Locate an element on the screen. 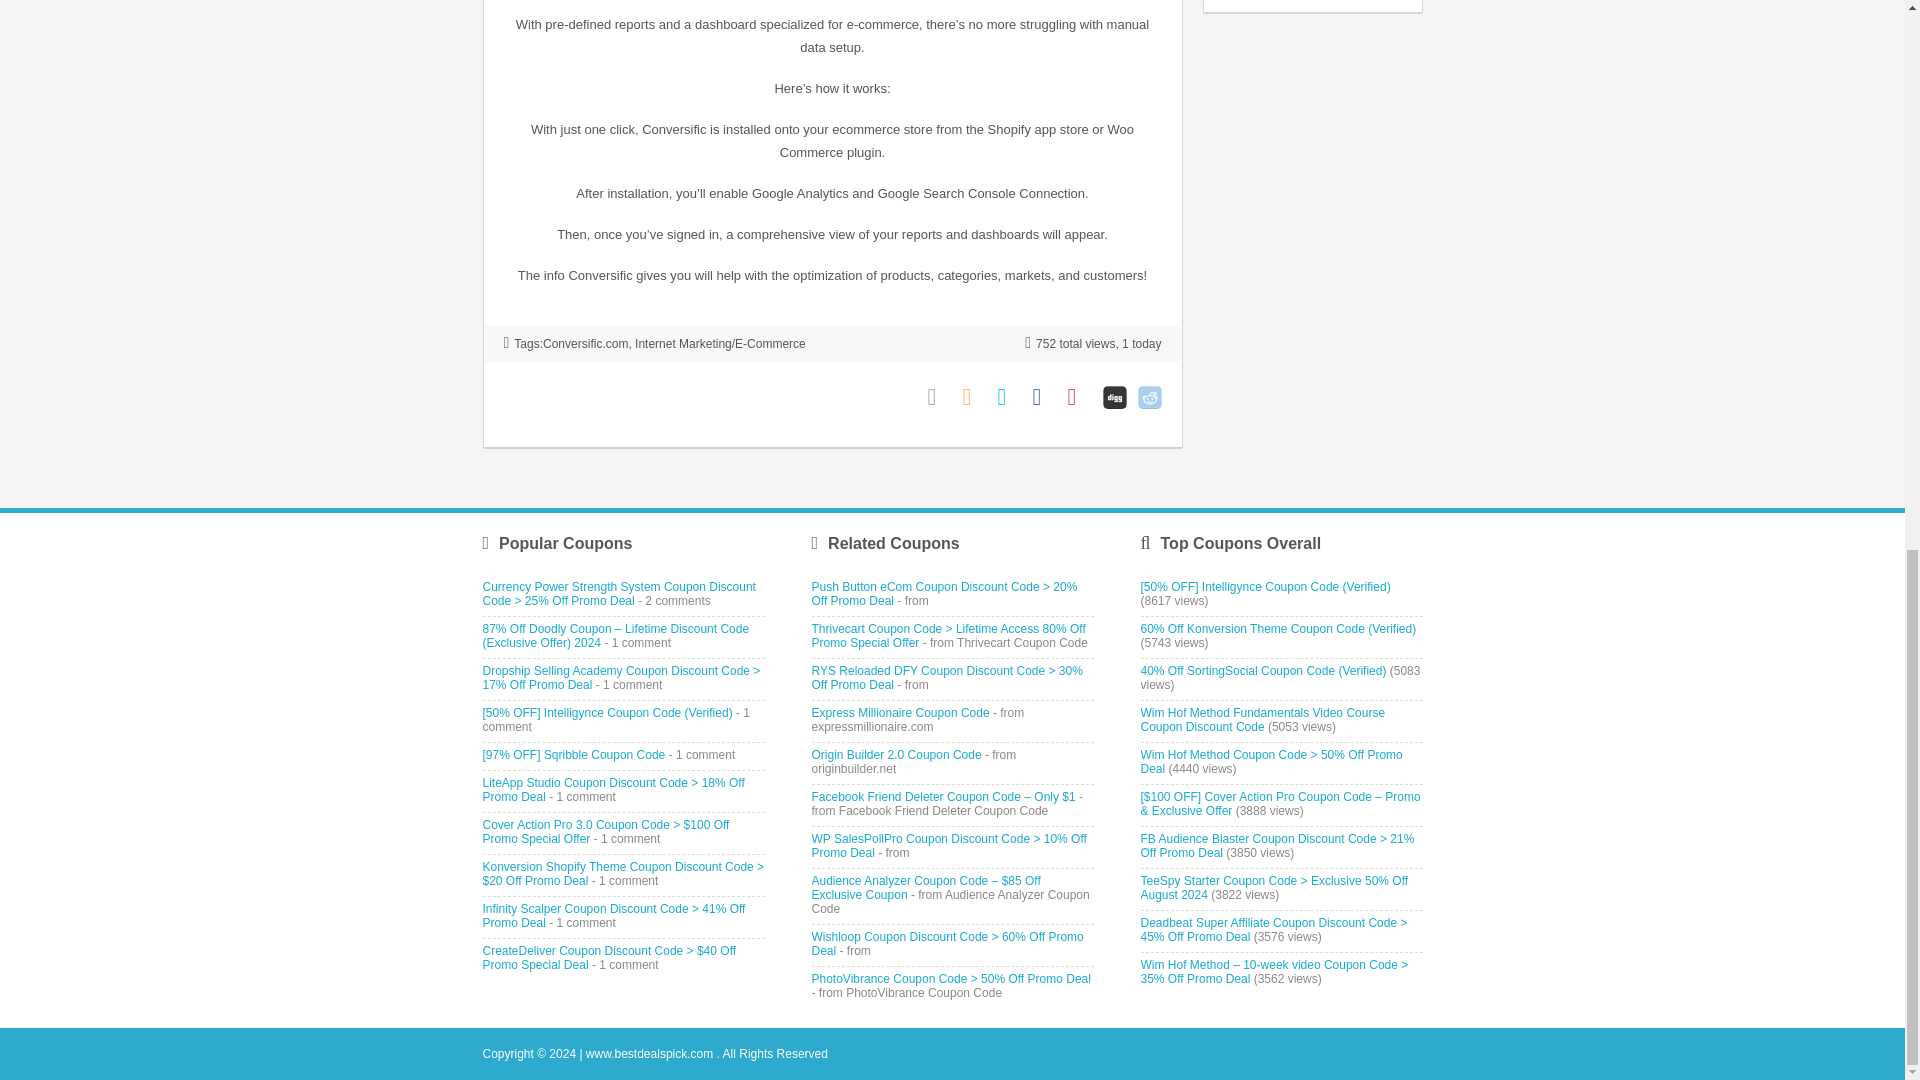 The width and height of the screenshot is (1920, 1080). Facebook is located at coordinates (1044, 397).